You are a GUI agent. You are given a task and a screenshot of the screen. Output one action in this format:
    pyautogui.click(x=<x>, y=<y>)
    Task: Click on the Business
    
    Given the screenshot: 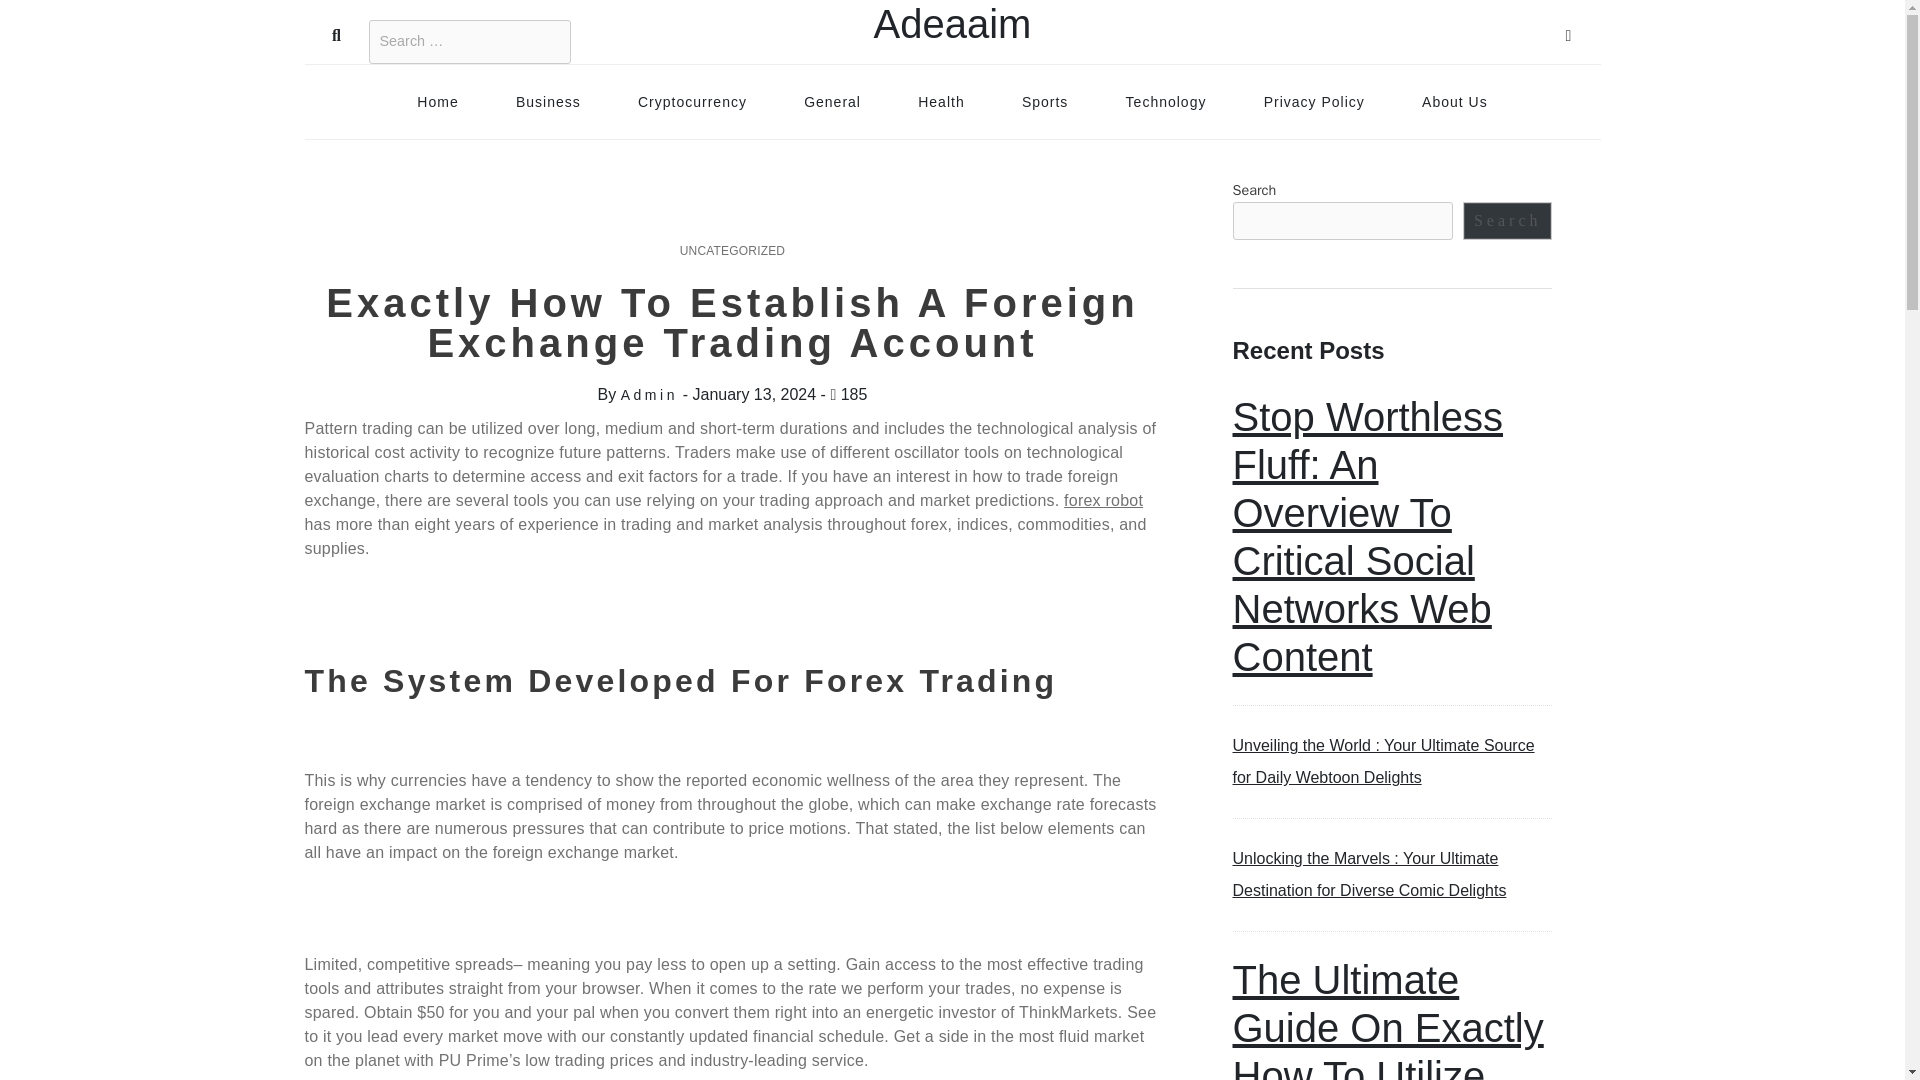 What is the action you would take?
    pyautogui.click(x=548, y=102)
    